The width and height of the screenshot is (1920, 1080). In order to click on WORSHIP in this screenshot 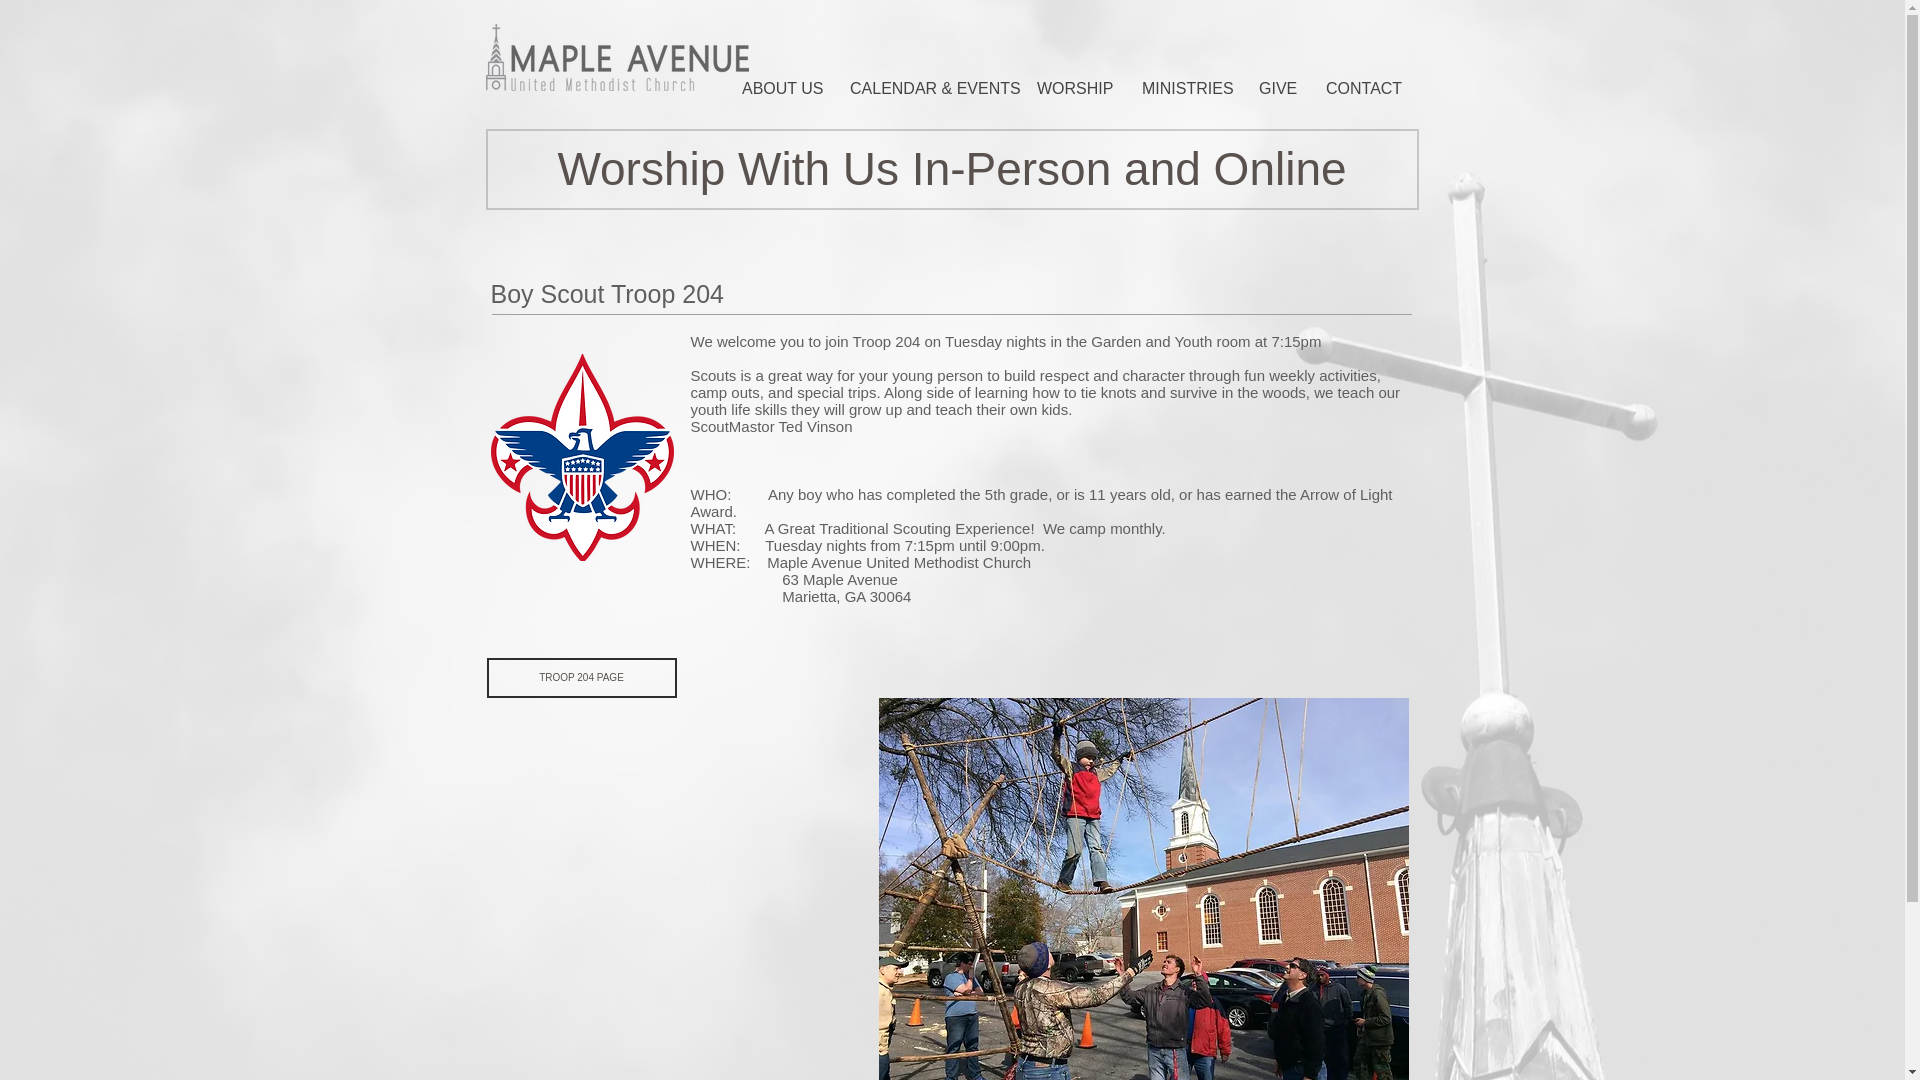, I will do `click(1073, 88)`.